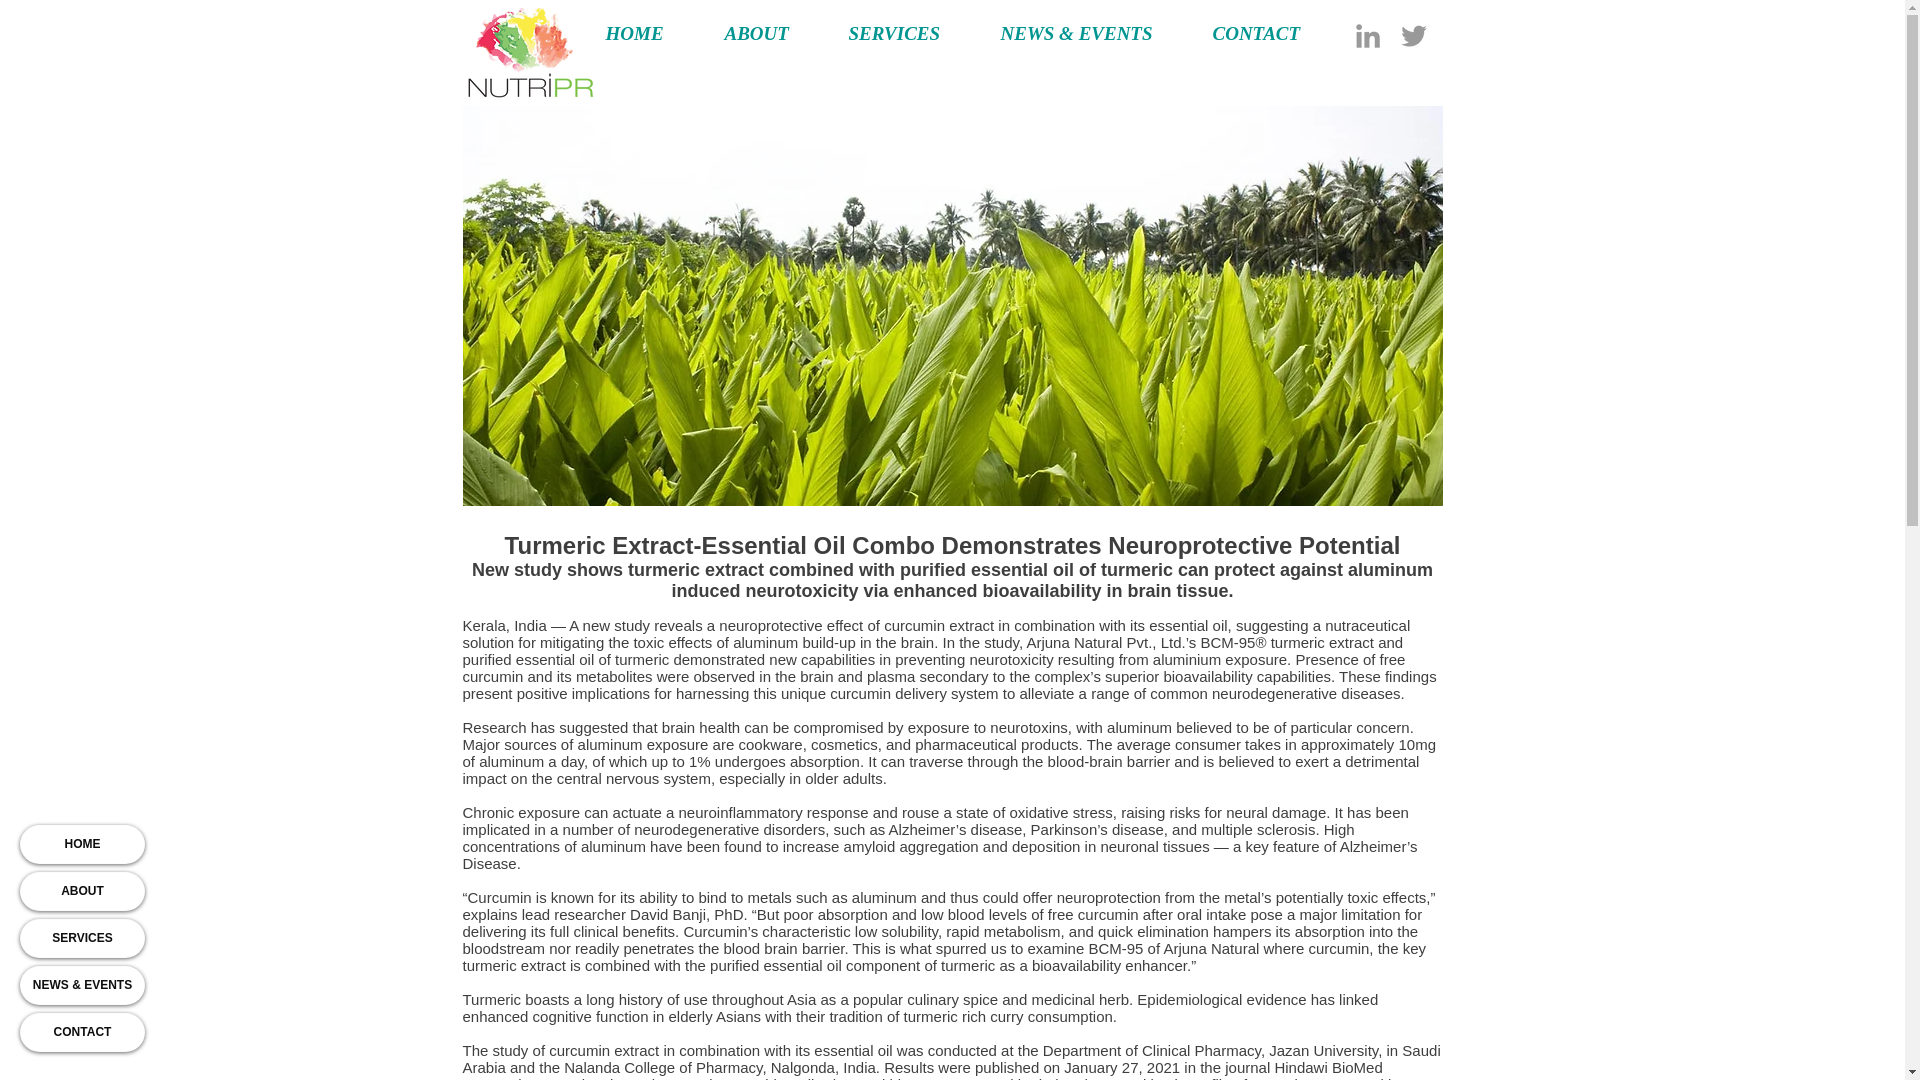  I want to click on CONTACT, so click(1272, 33).